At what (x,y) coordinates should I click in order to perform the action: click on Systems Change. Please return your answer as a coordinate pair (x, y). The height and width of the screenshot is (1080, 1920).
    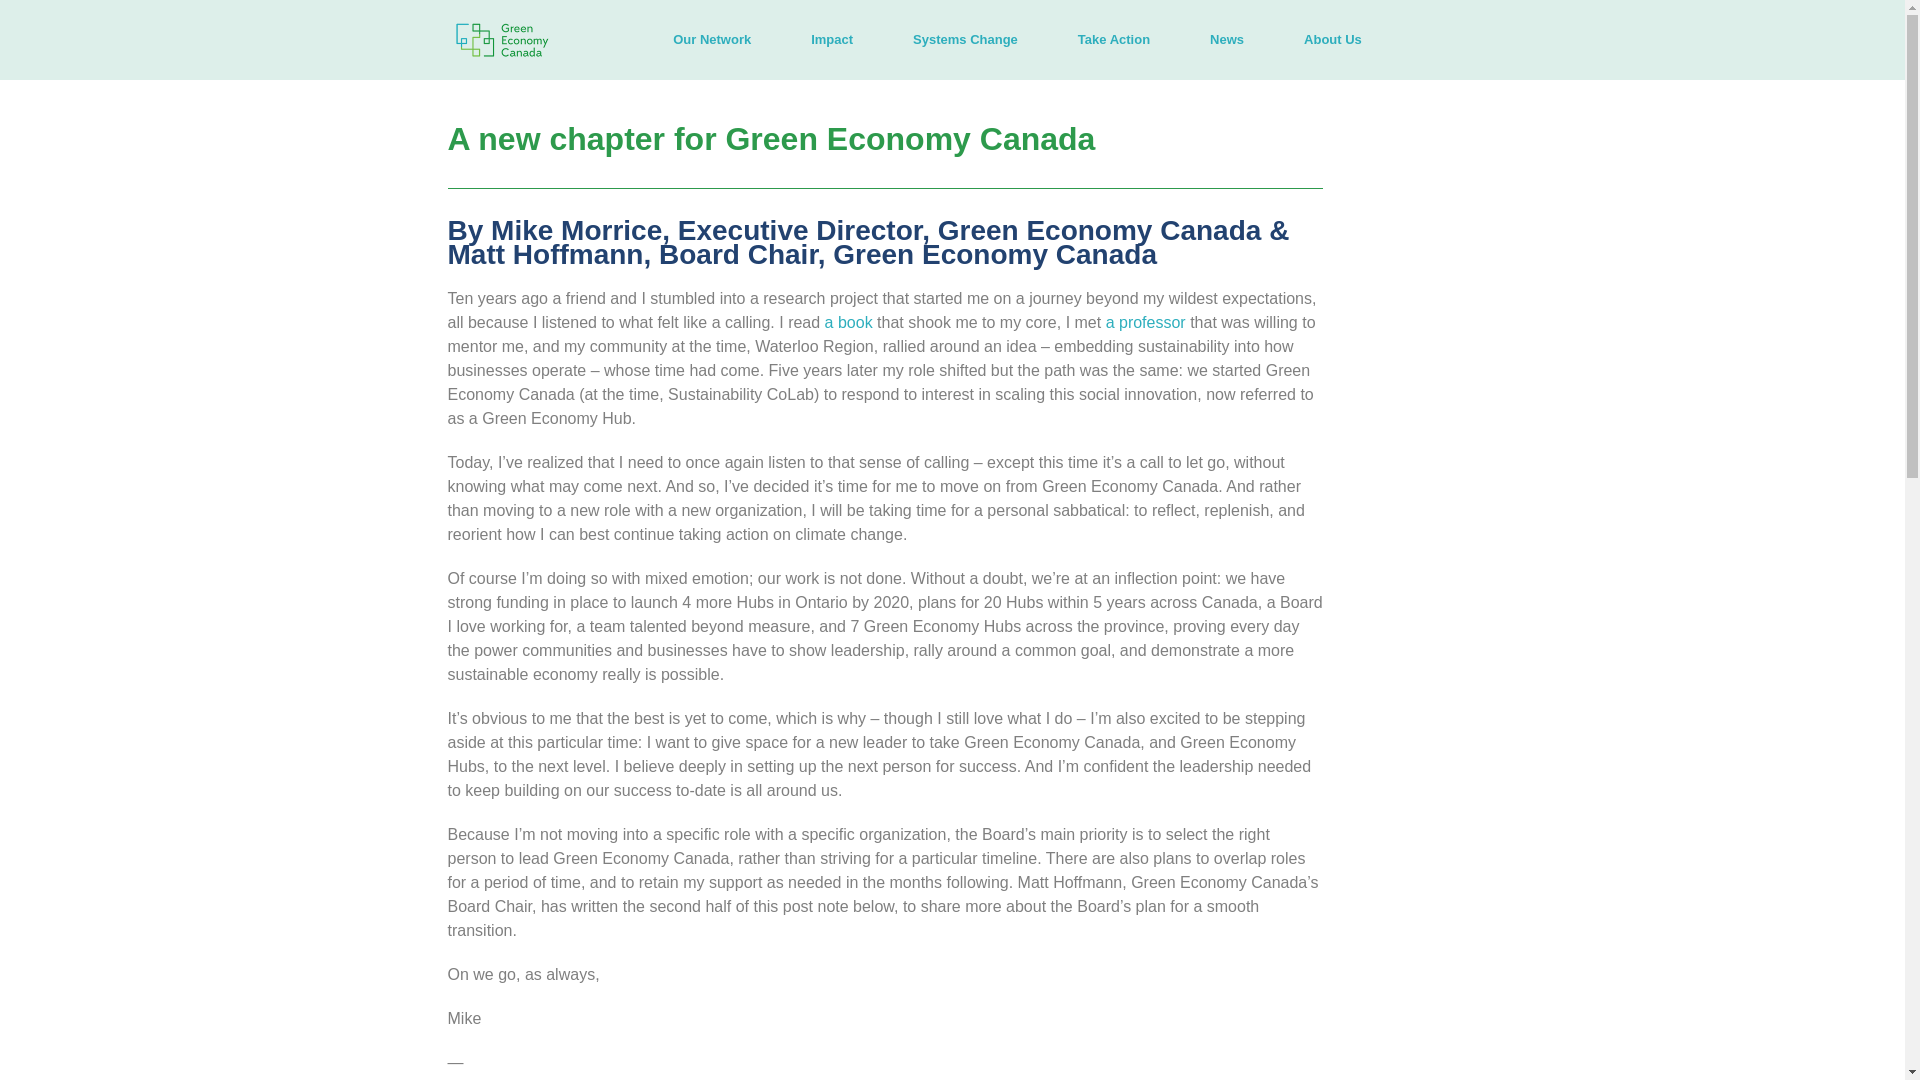
    Looking at the image, I should click on (965, 40).